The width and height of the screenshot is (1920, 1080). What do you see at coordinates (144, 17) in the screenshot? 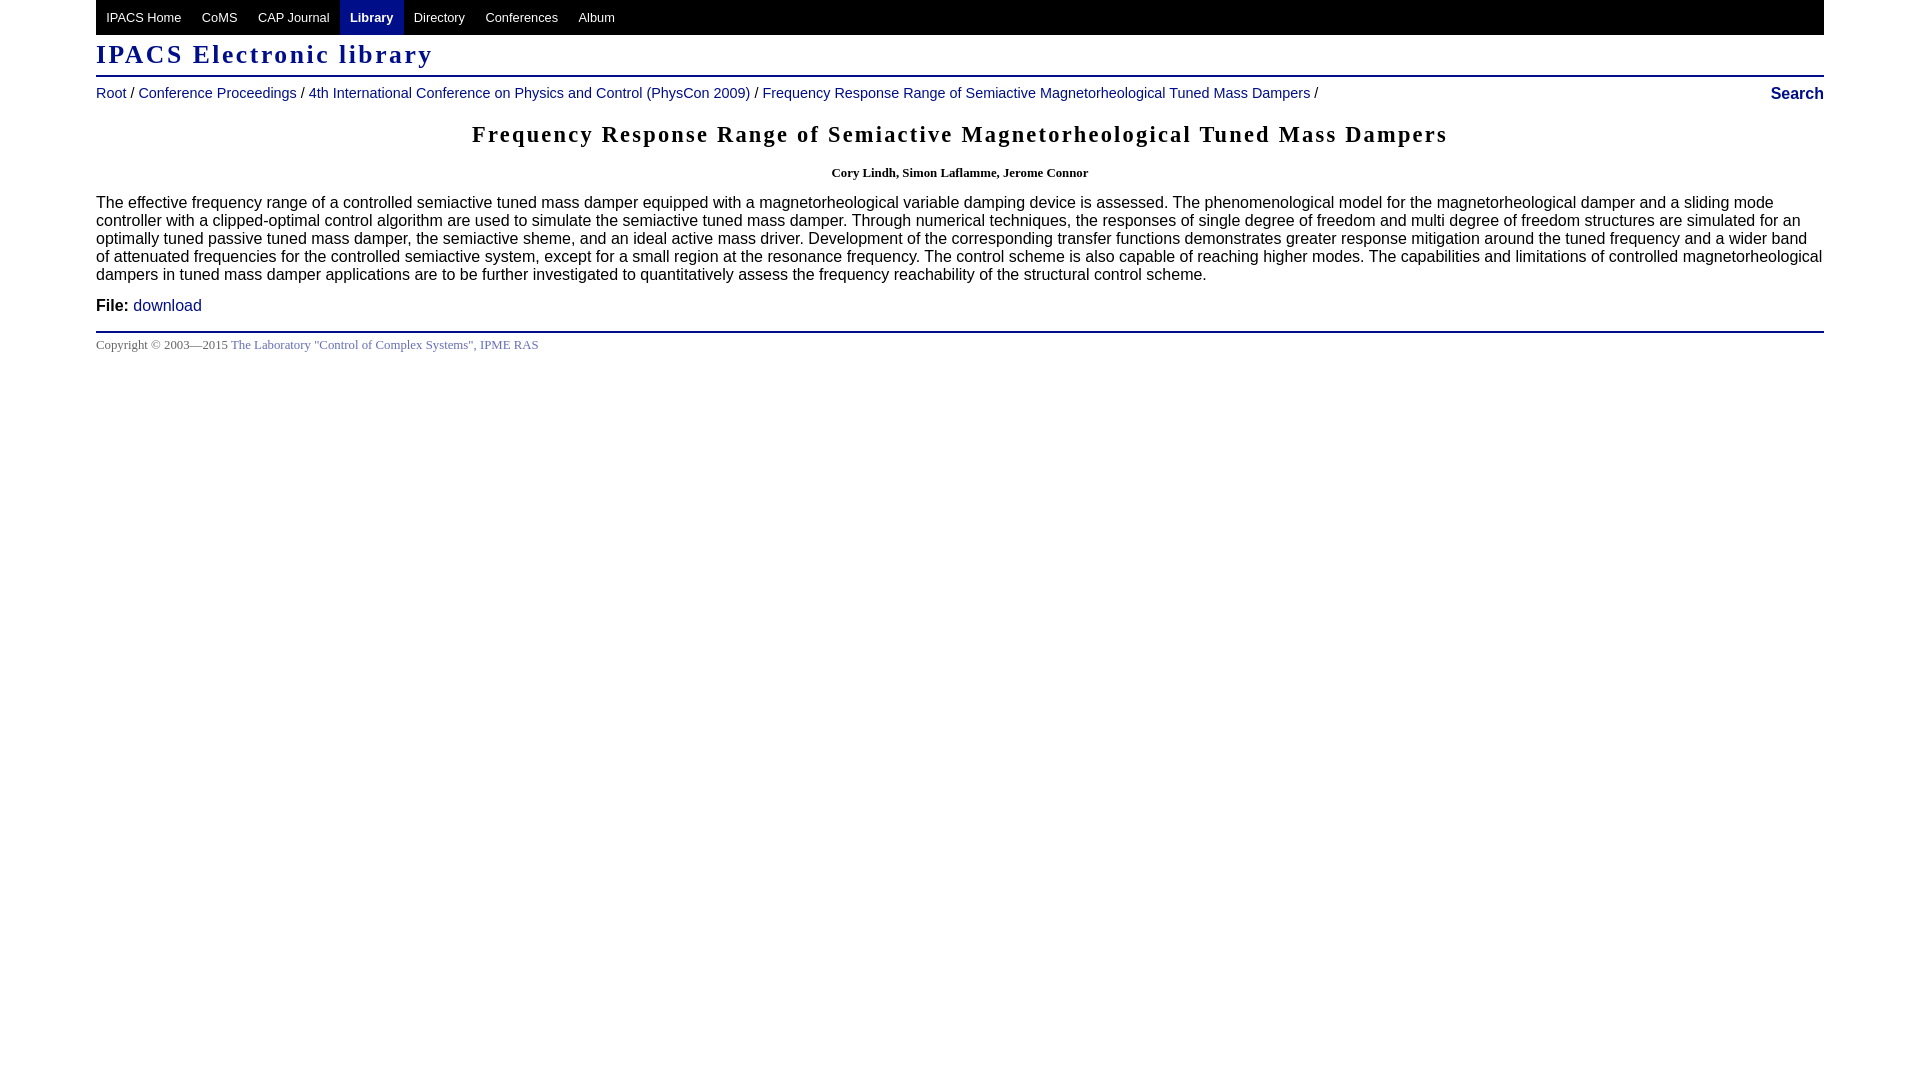
I see `International Physics and Control Society home page` at bounding box center [144, 17].